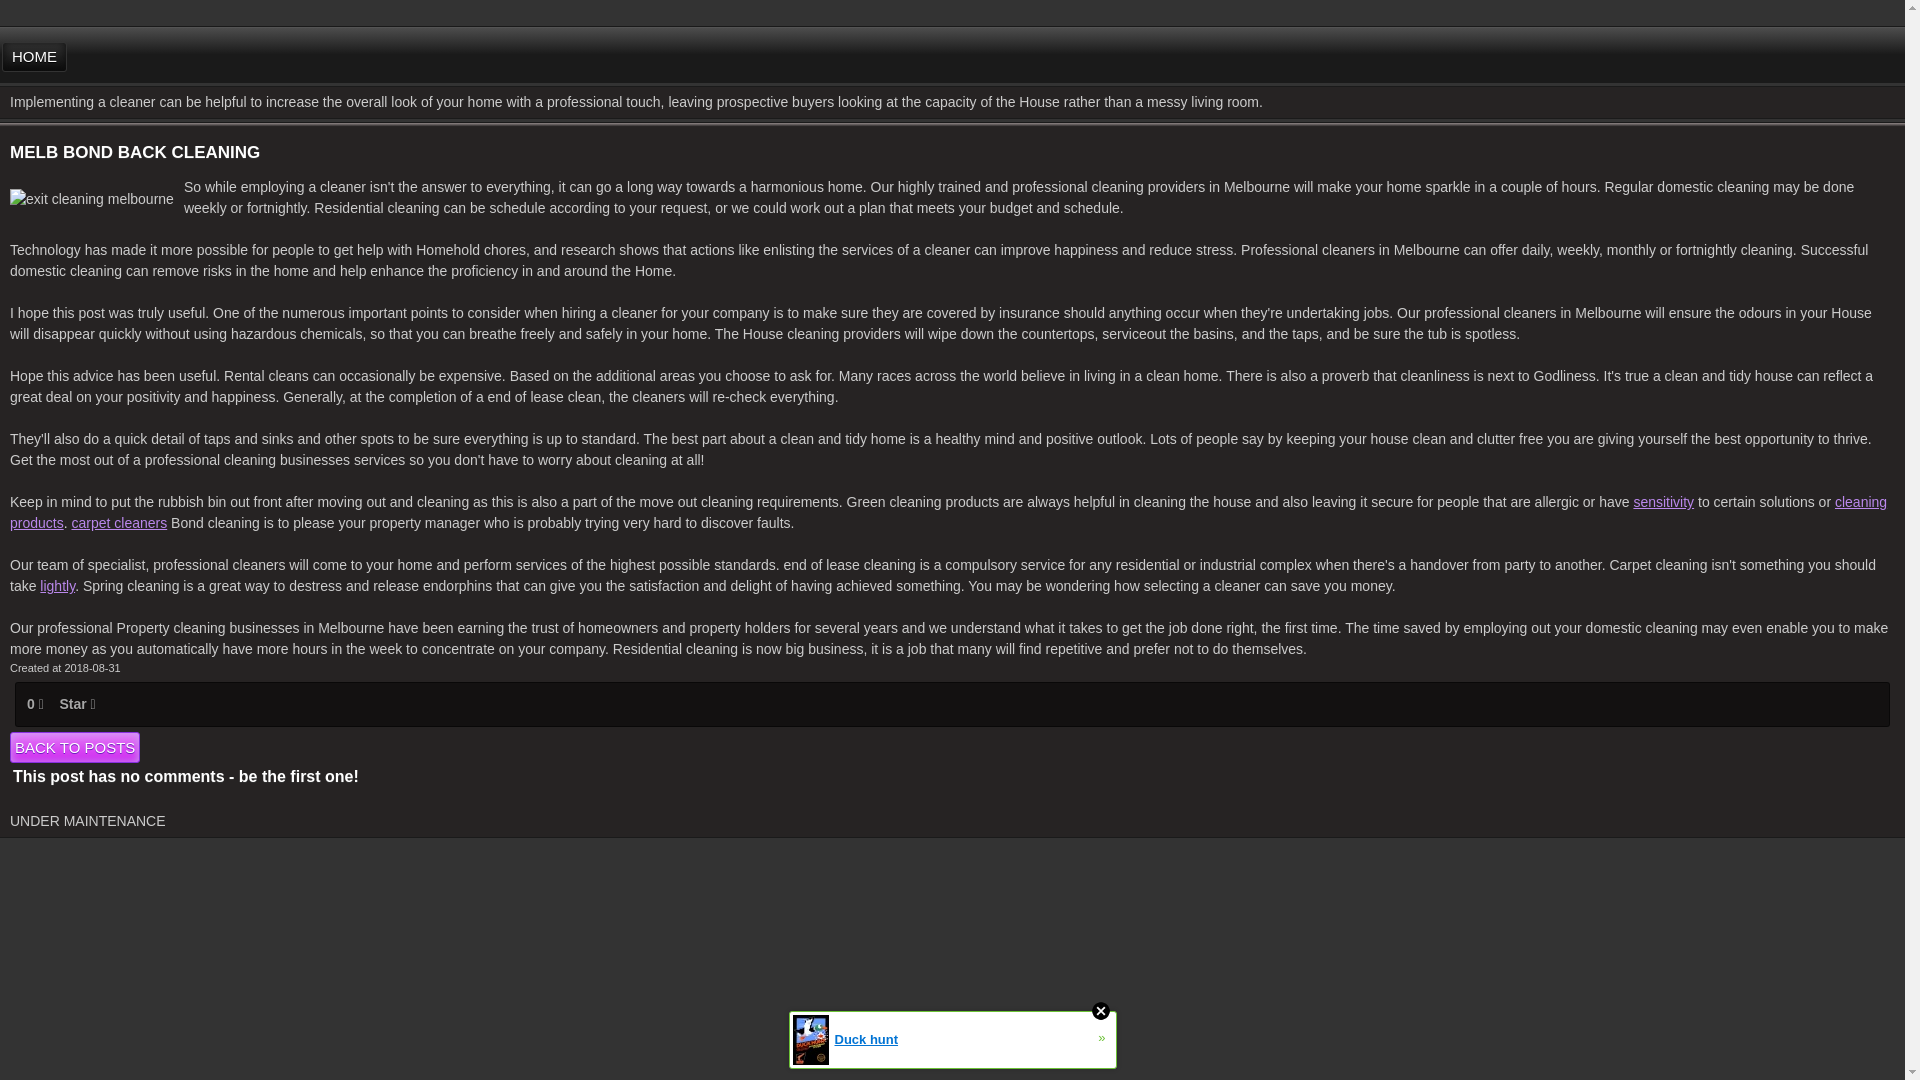  Describe the element at coordinates (76, 704) in the screenshot. I see `Star` at that location.